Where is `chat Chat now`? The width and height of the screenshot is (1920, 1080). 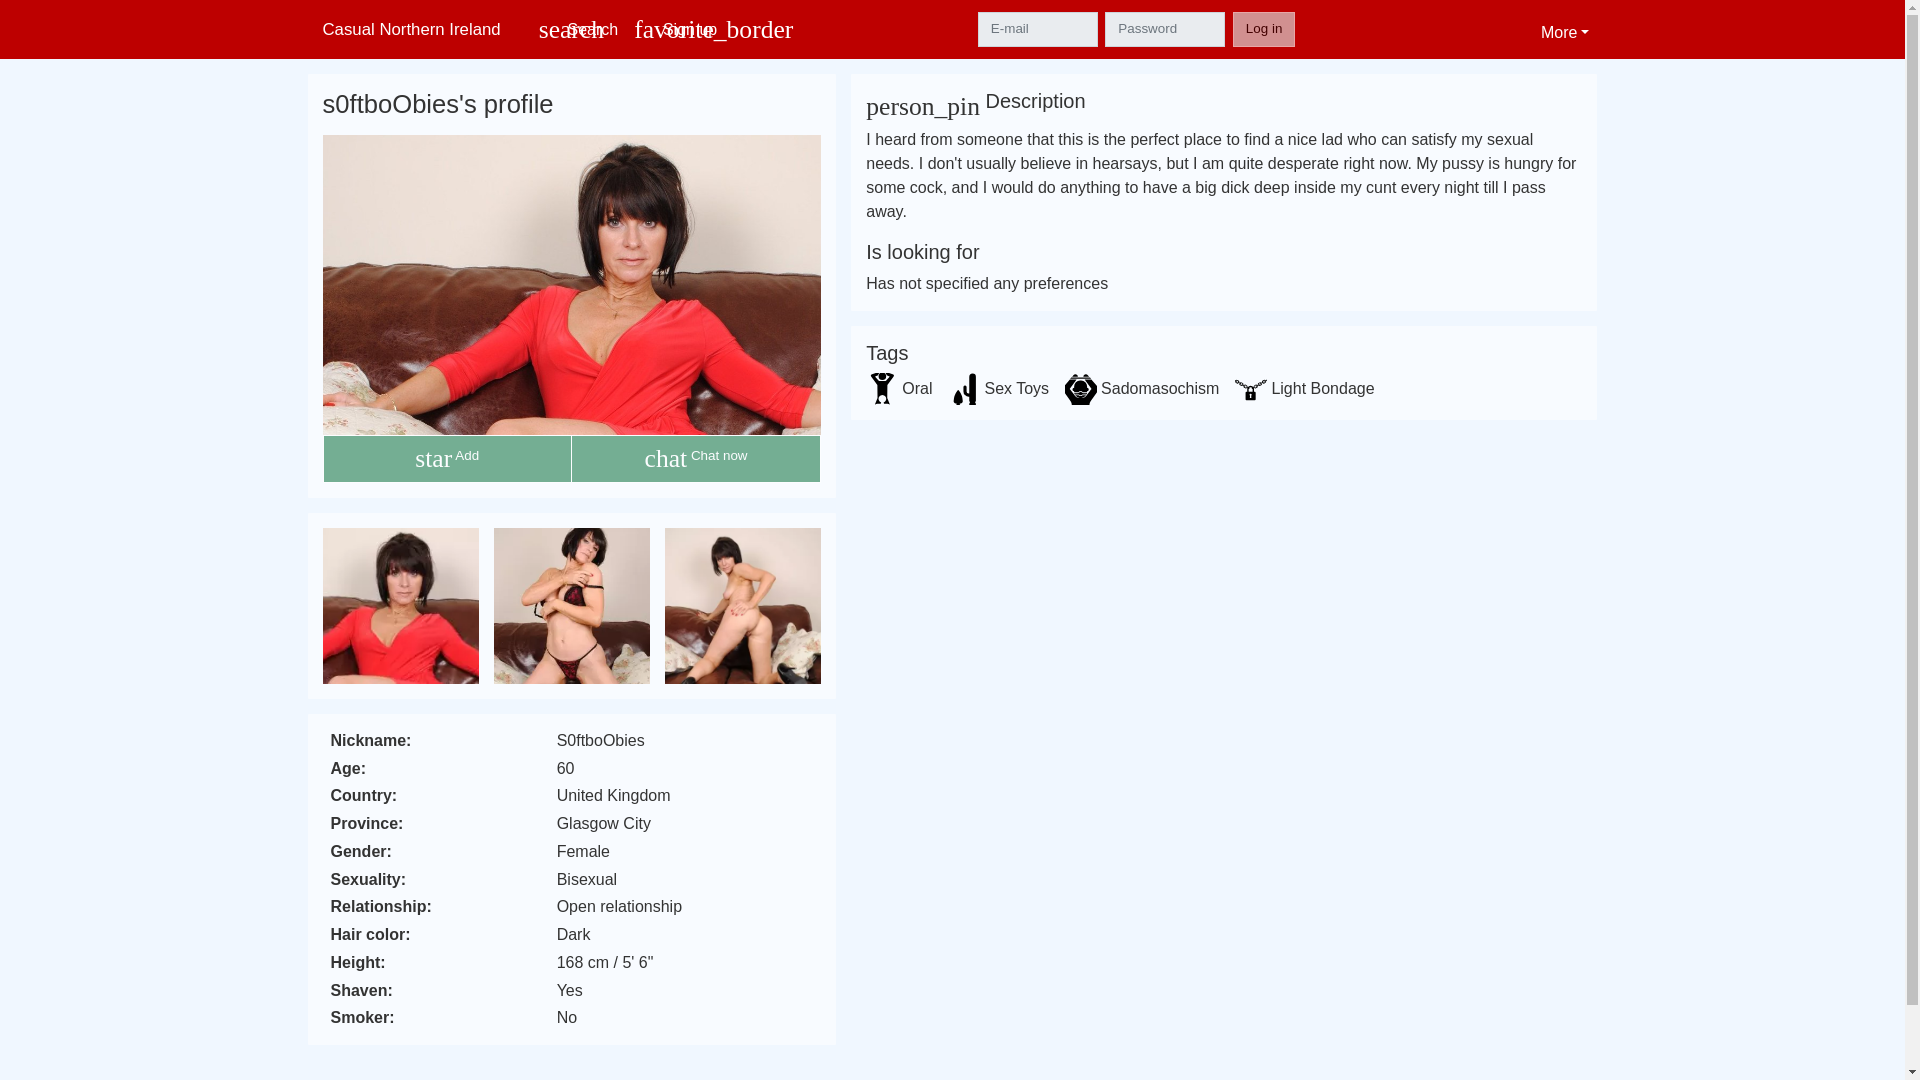 chat Chat now is located at coordinates (696, 458).